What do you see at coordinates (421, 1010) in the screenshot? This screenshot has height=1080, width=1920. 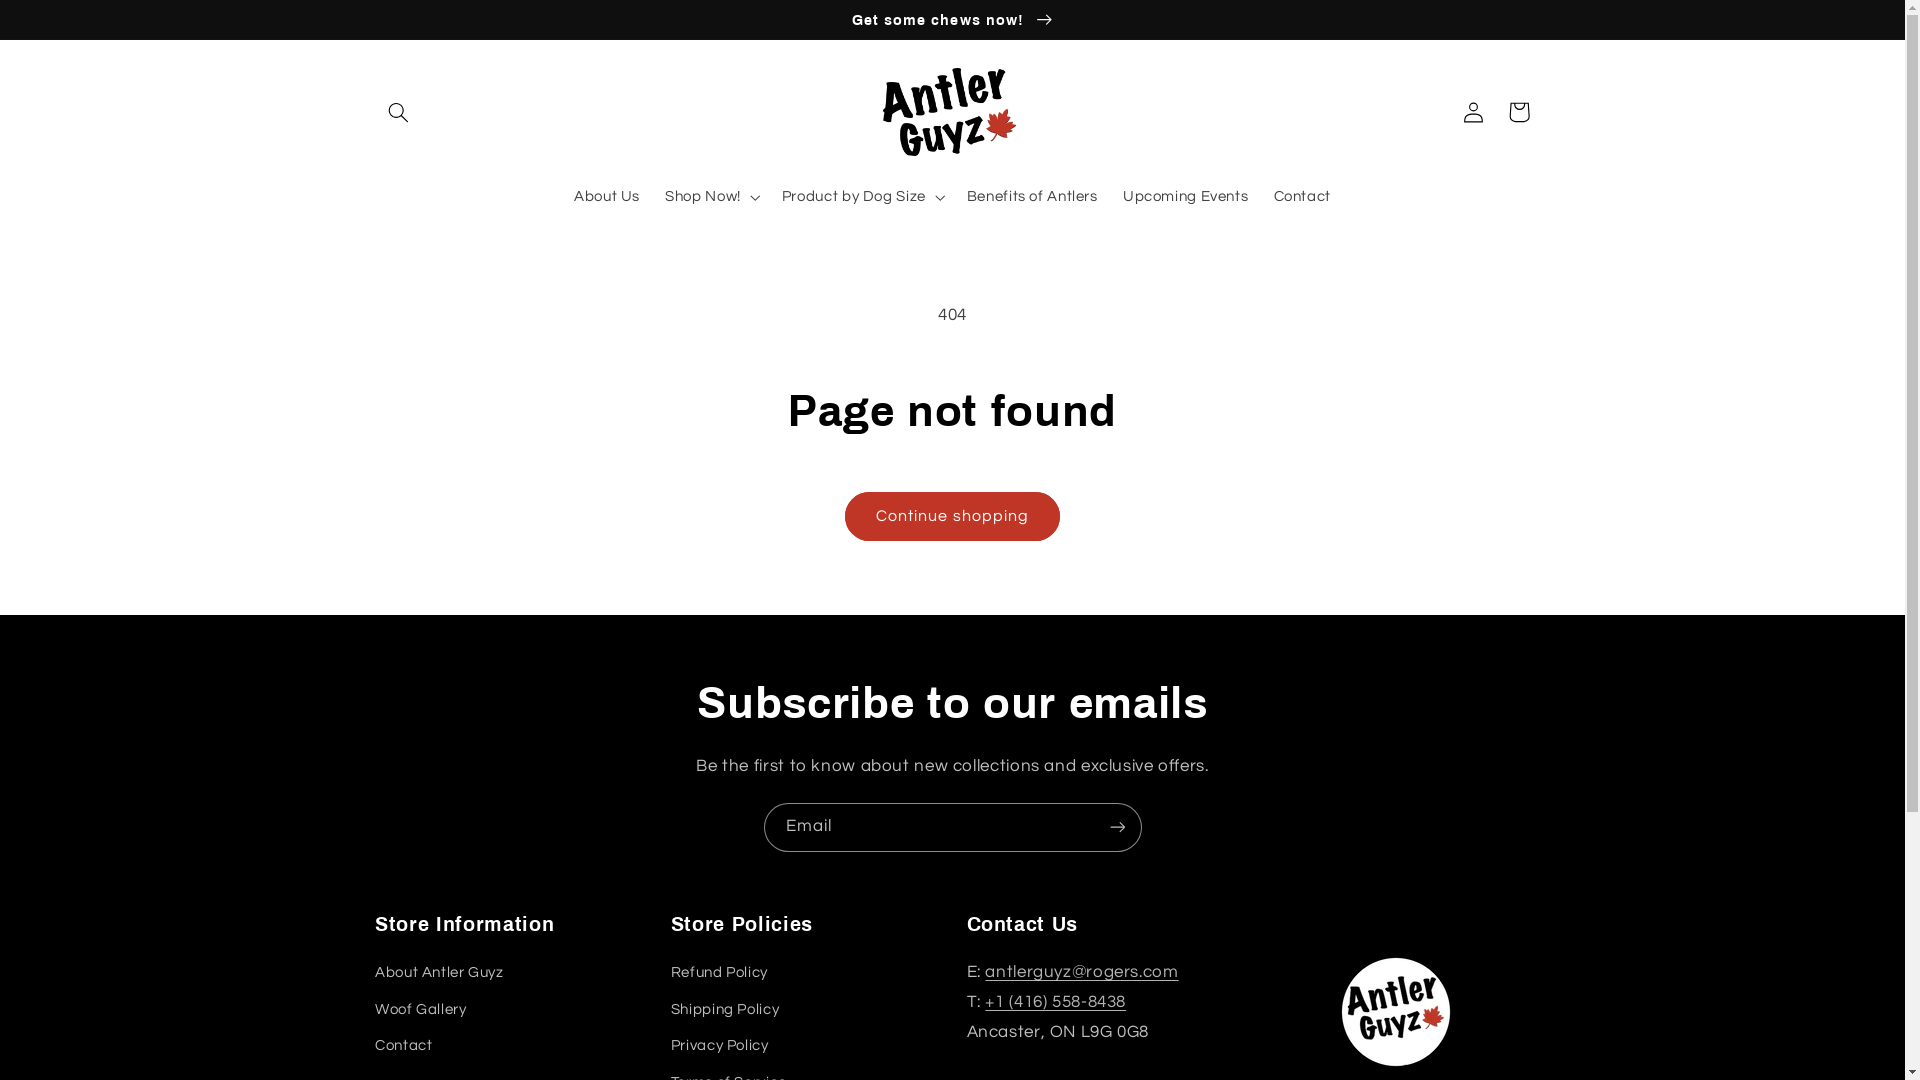 I see `Woof Gallery` at bounding box center [421, 1010].